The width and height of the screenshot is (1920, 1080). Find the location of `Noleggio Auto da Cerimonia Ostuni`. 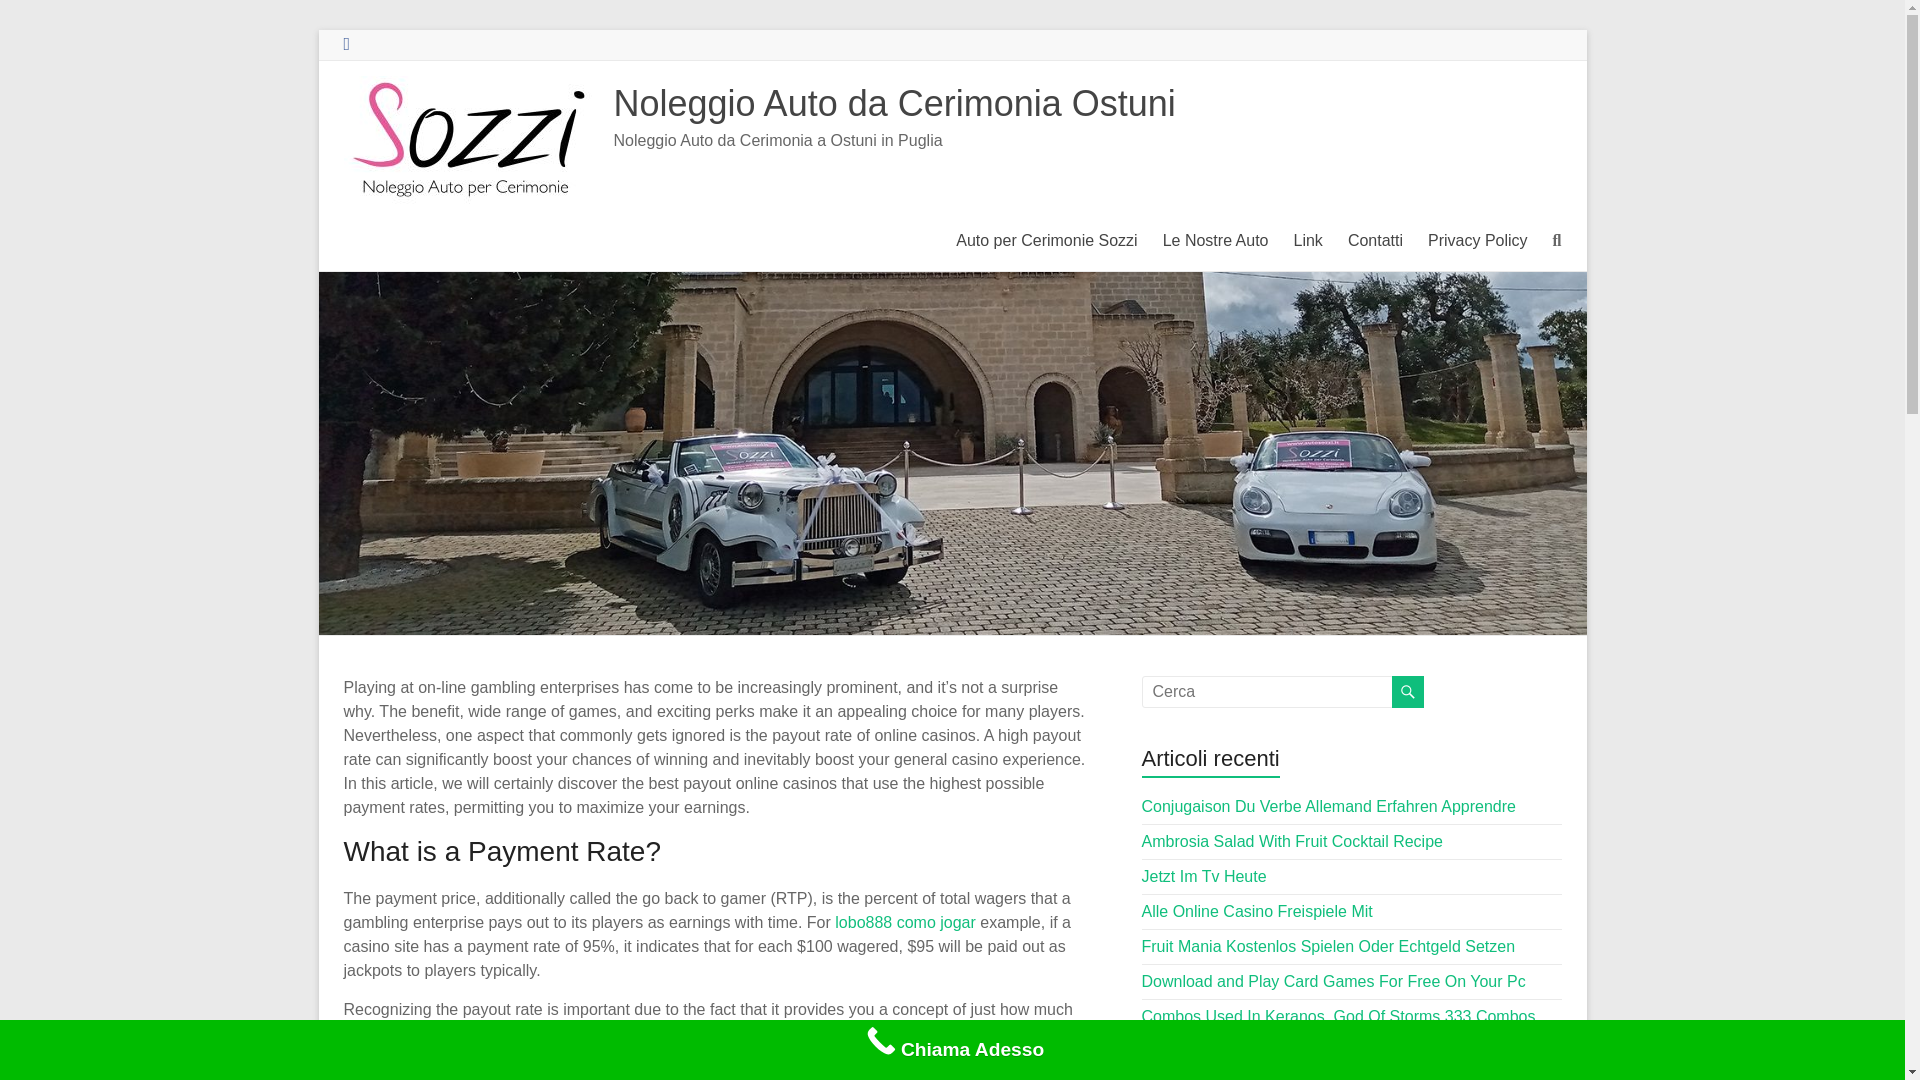

Noleggio Auto da Cerimonia Ostuni is located at coordinates (894, 104).